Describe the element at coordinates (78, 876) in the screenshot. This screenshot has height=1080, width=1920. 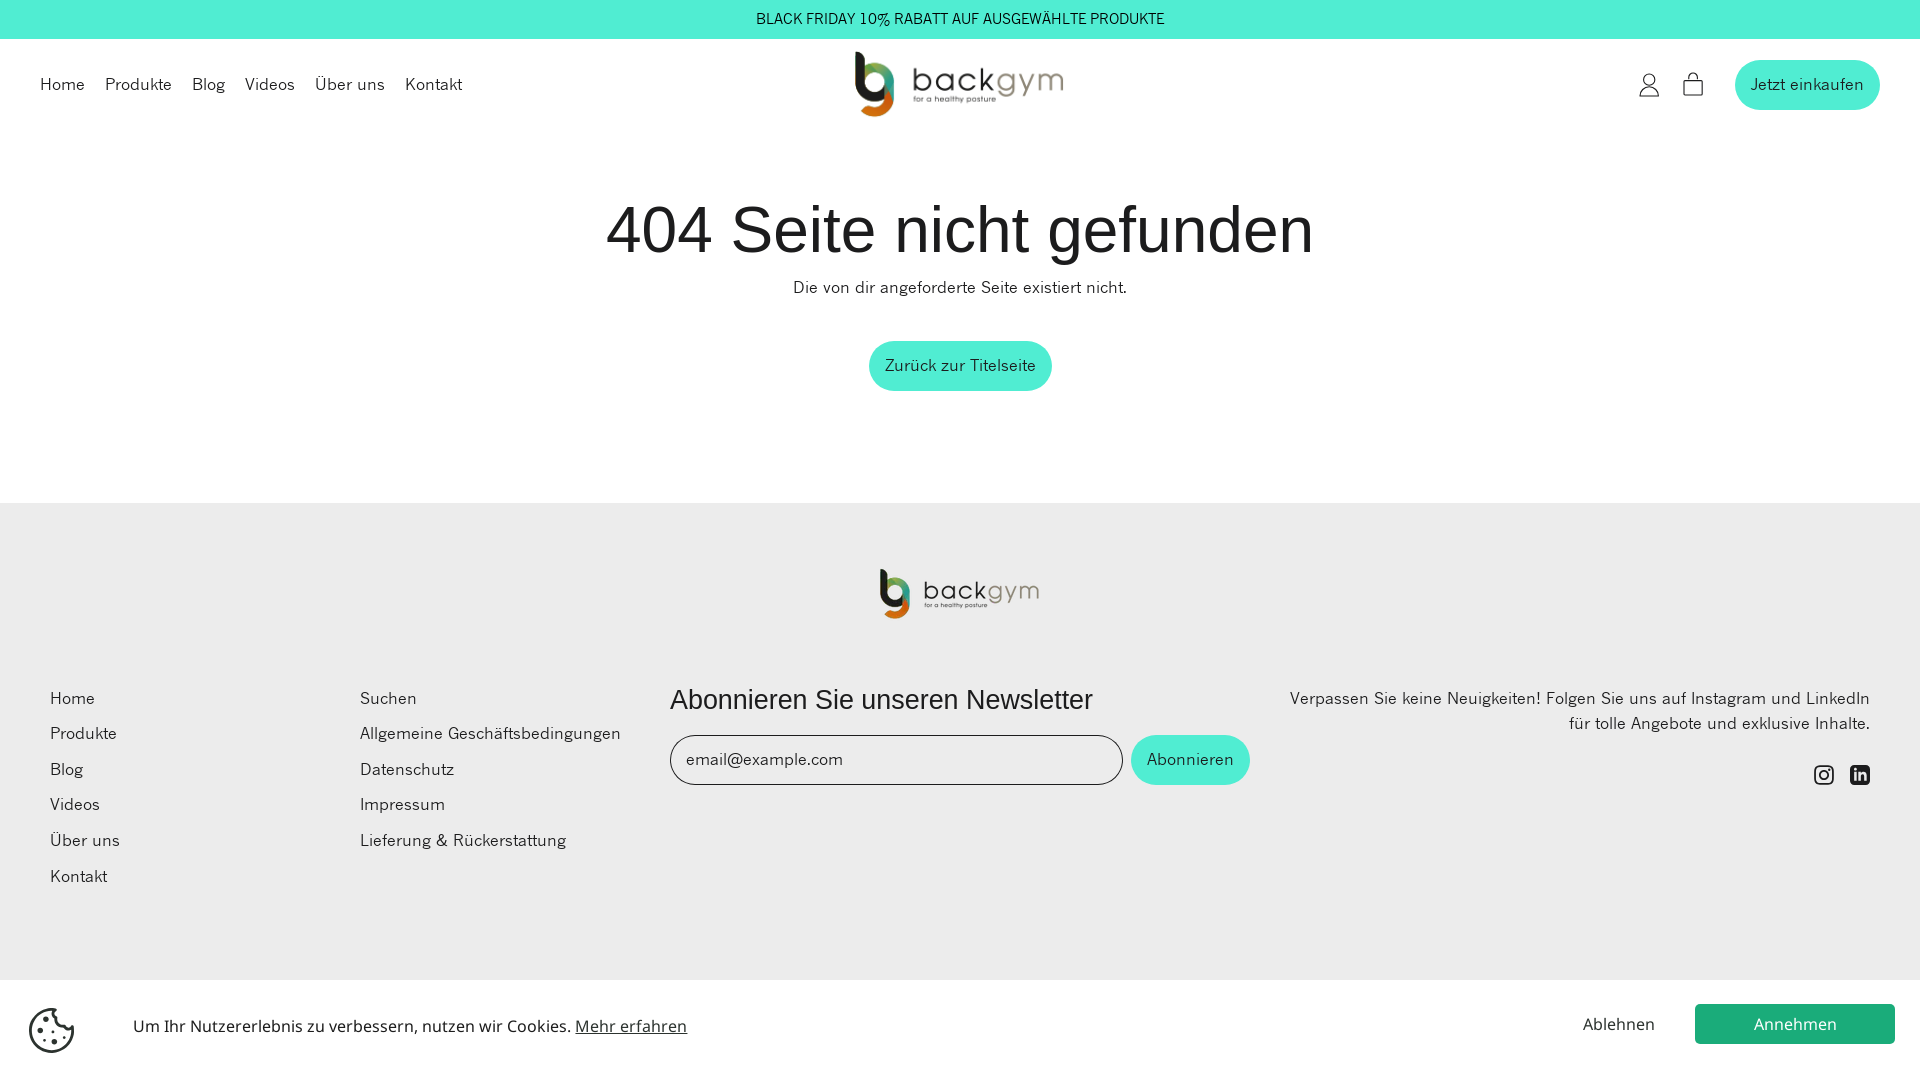
I see `Kontakt` at that location.